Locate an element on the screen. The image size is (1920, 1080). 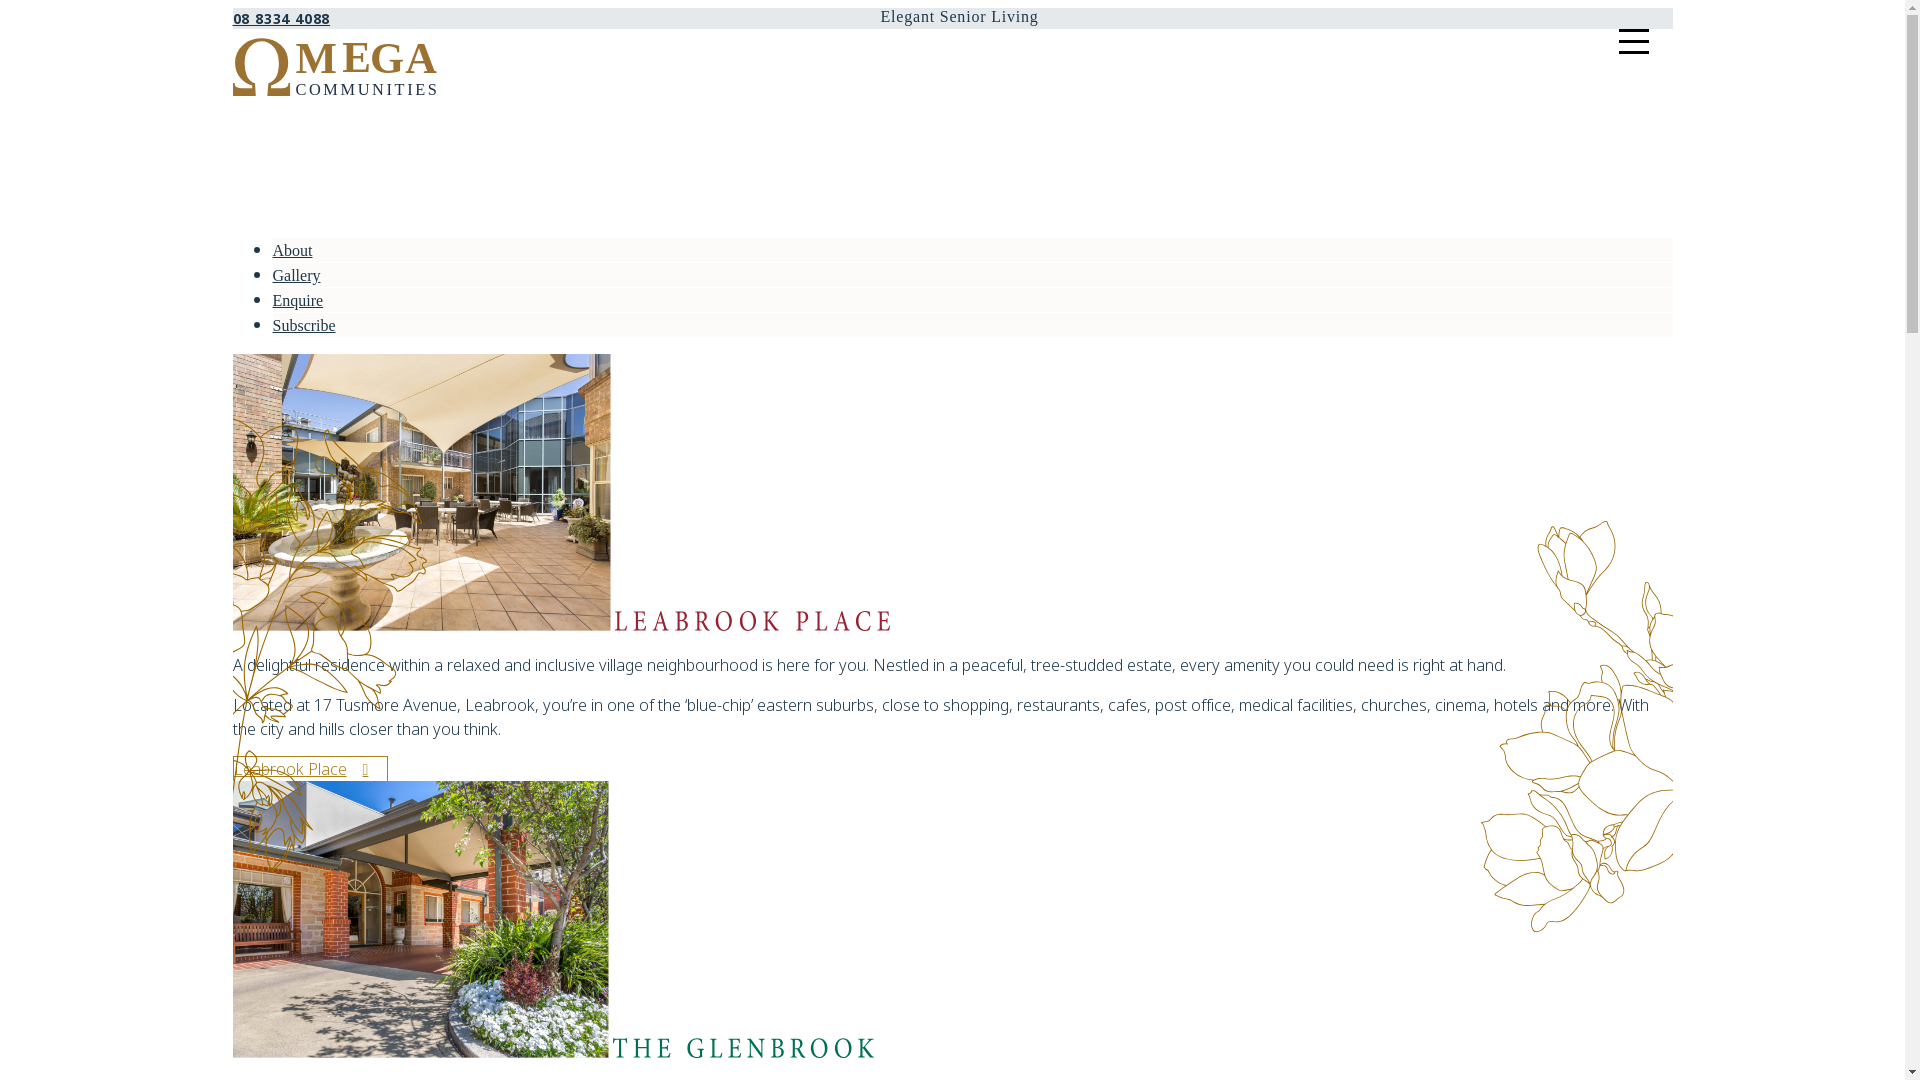
About is located at coordinates (292, 250).